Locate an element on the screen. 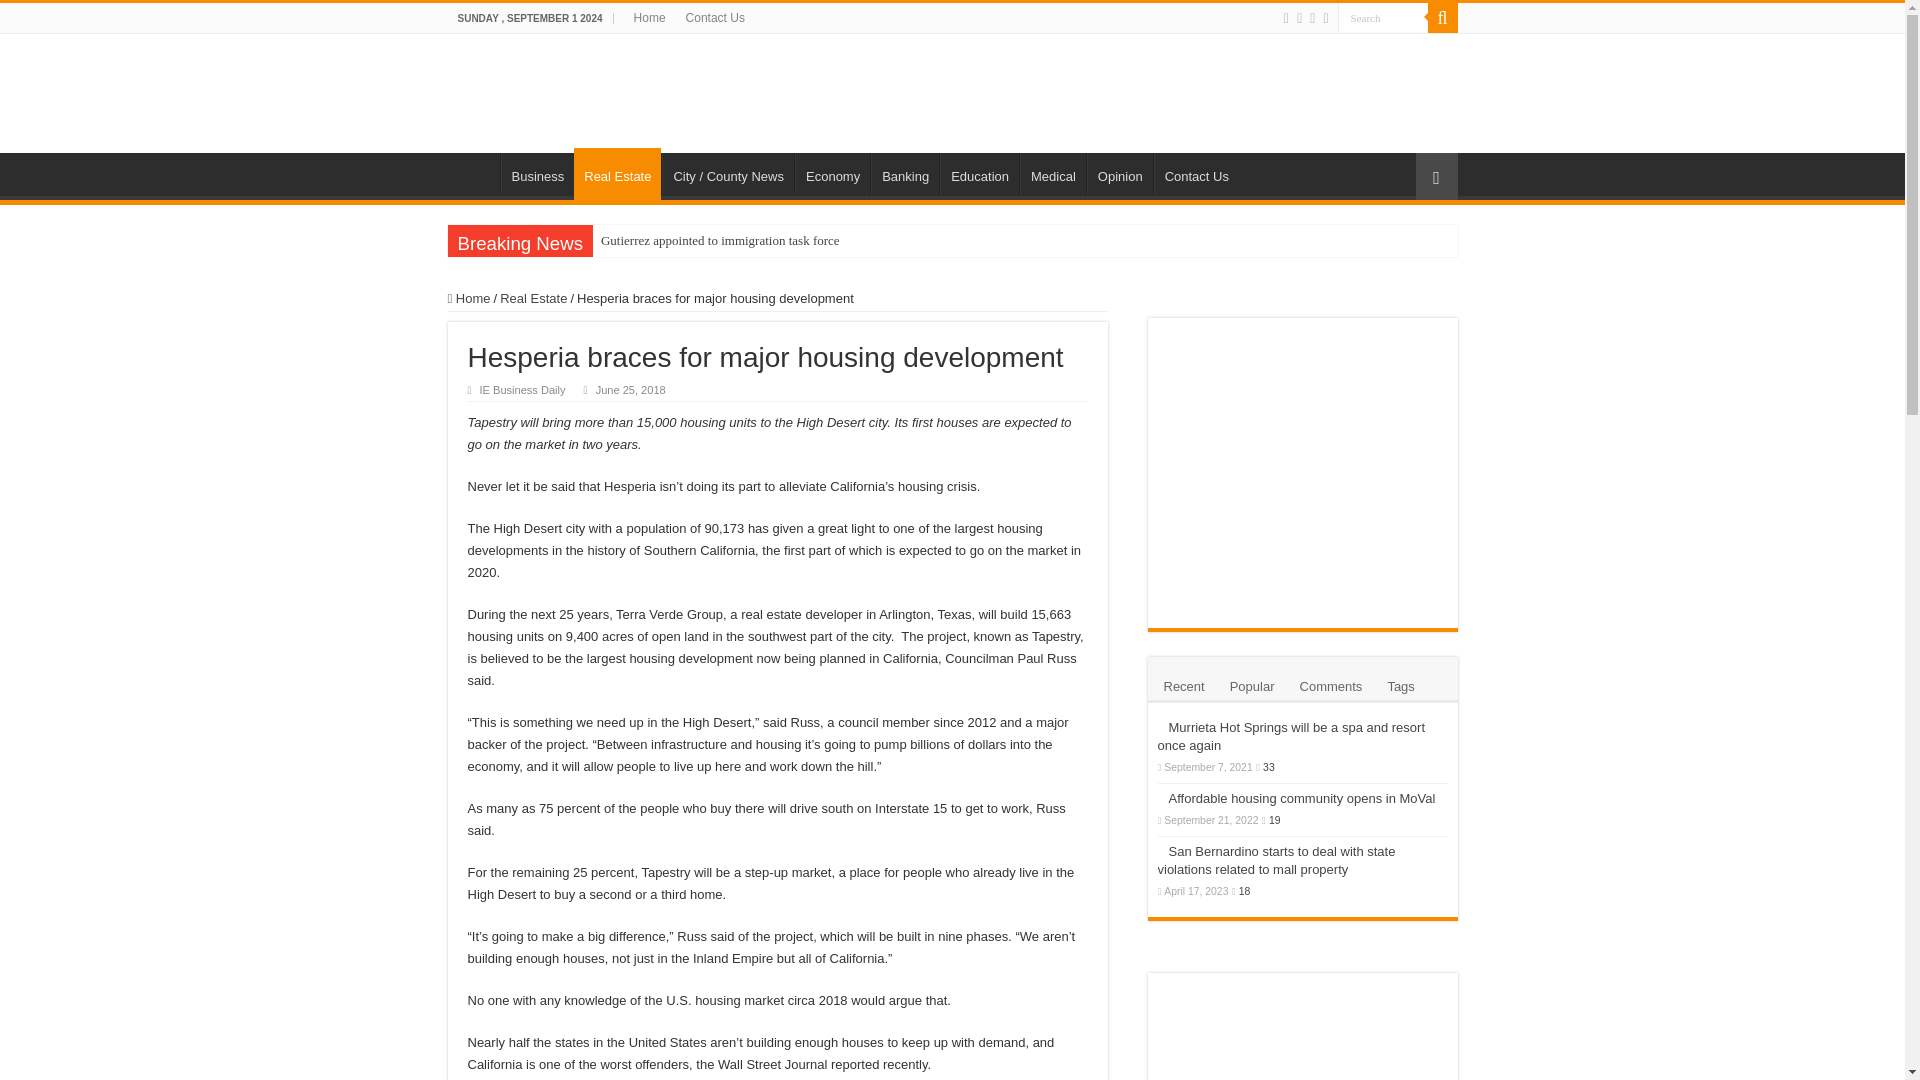 The height and width of the screenshot is (1080, 1920). Search is located at coordinates (1442, 18).